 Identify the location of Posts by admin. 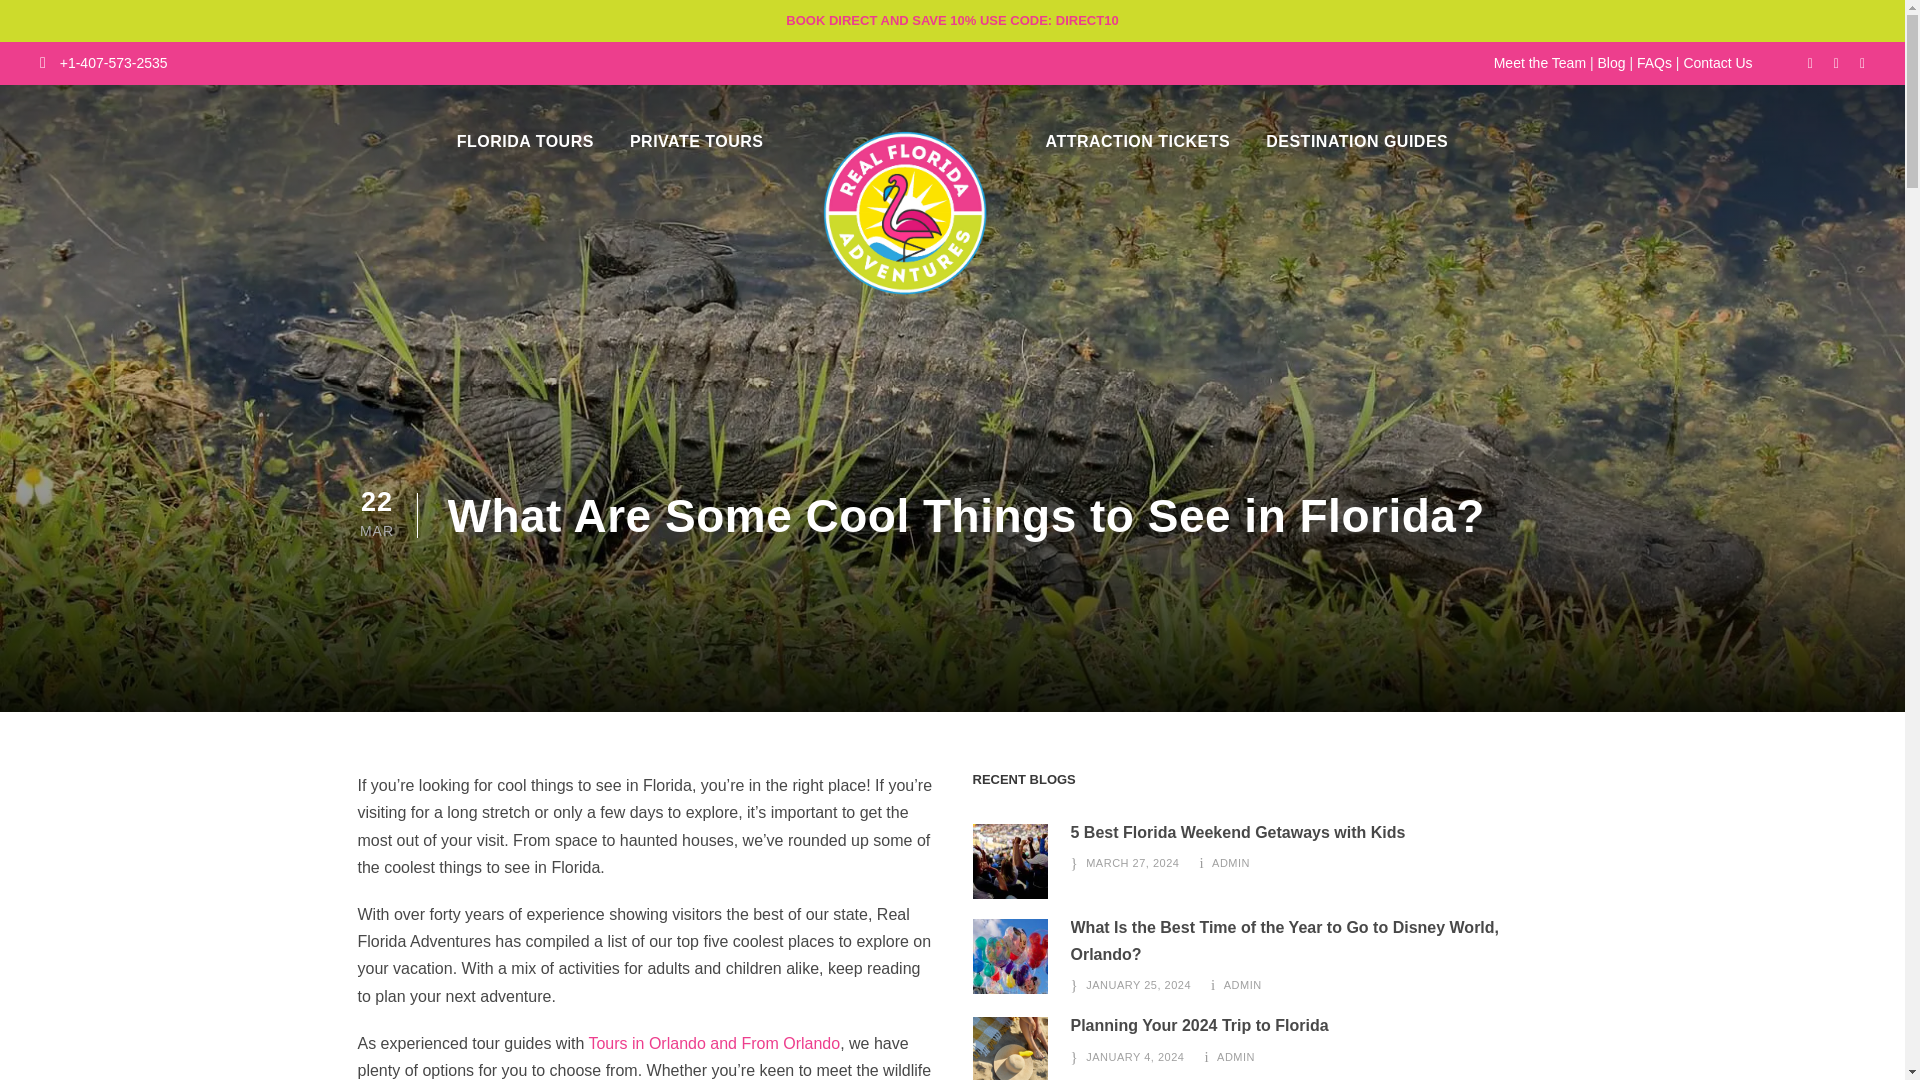
(1242, 984).